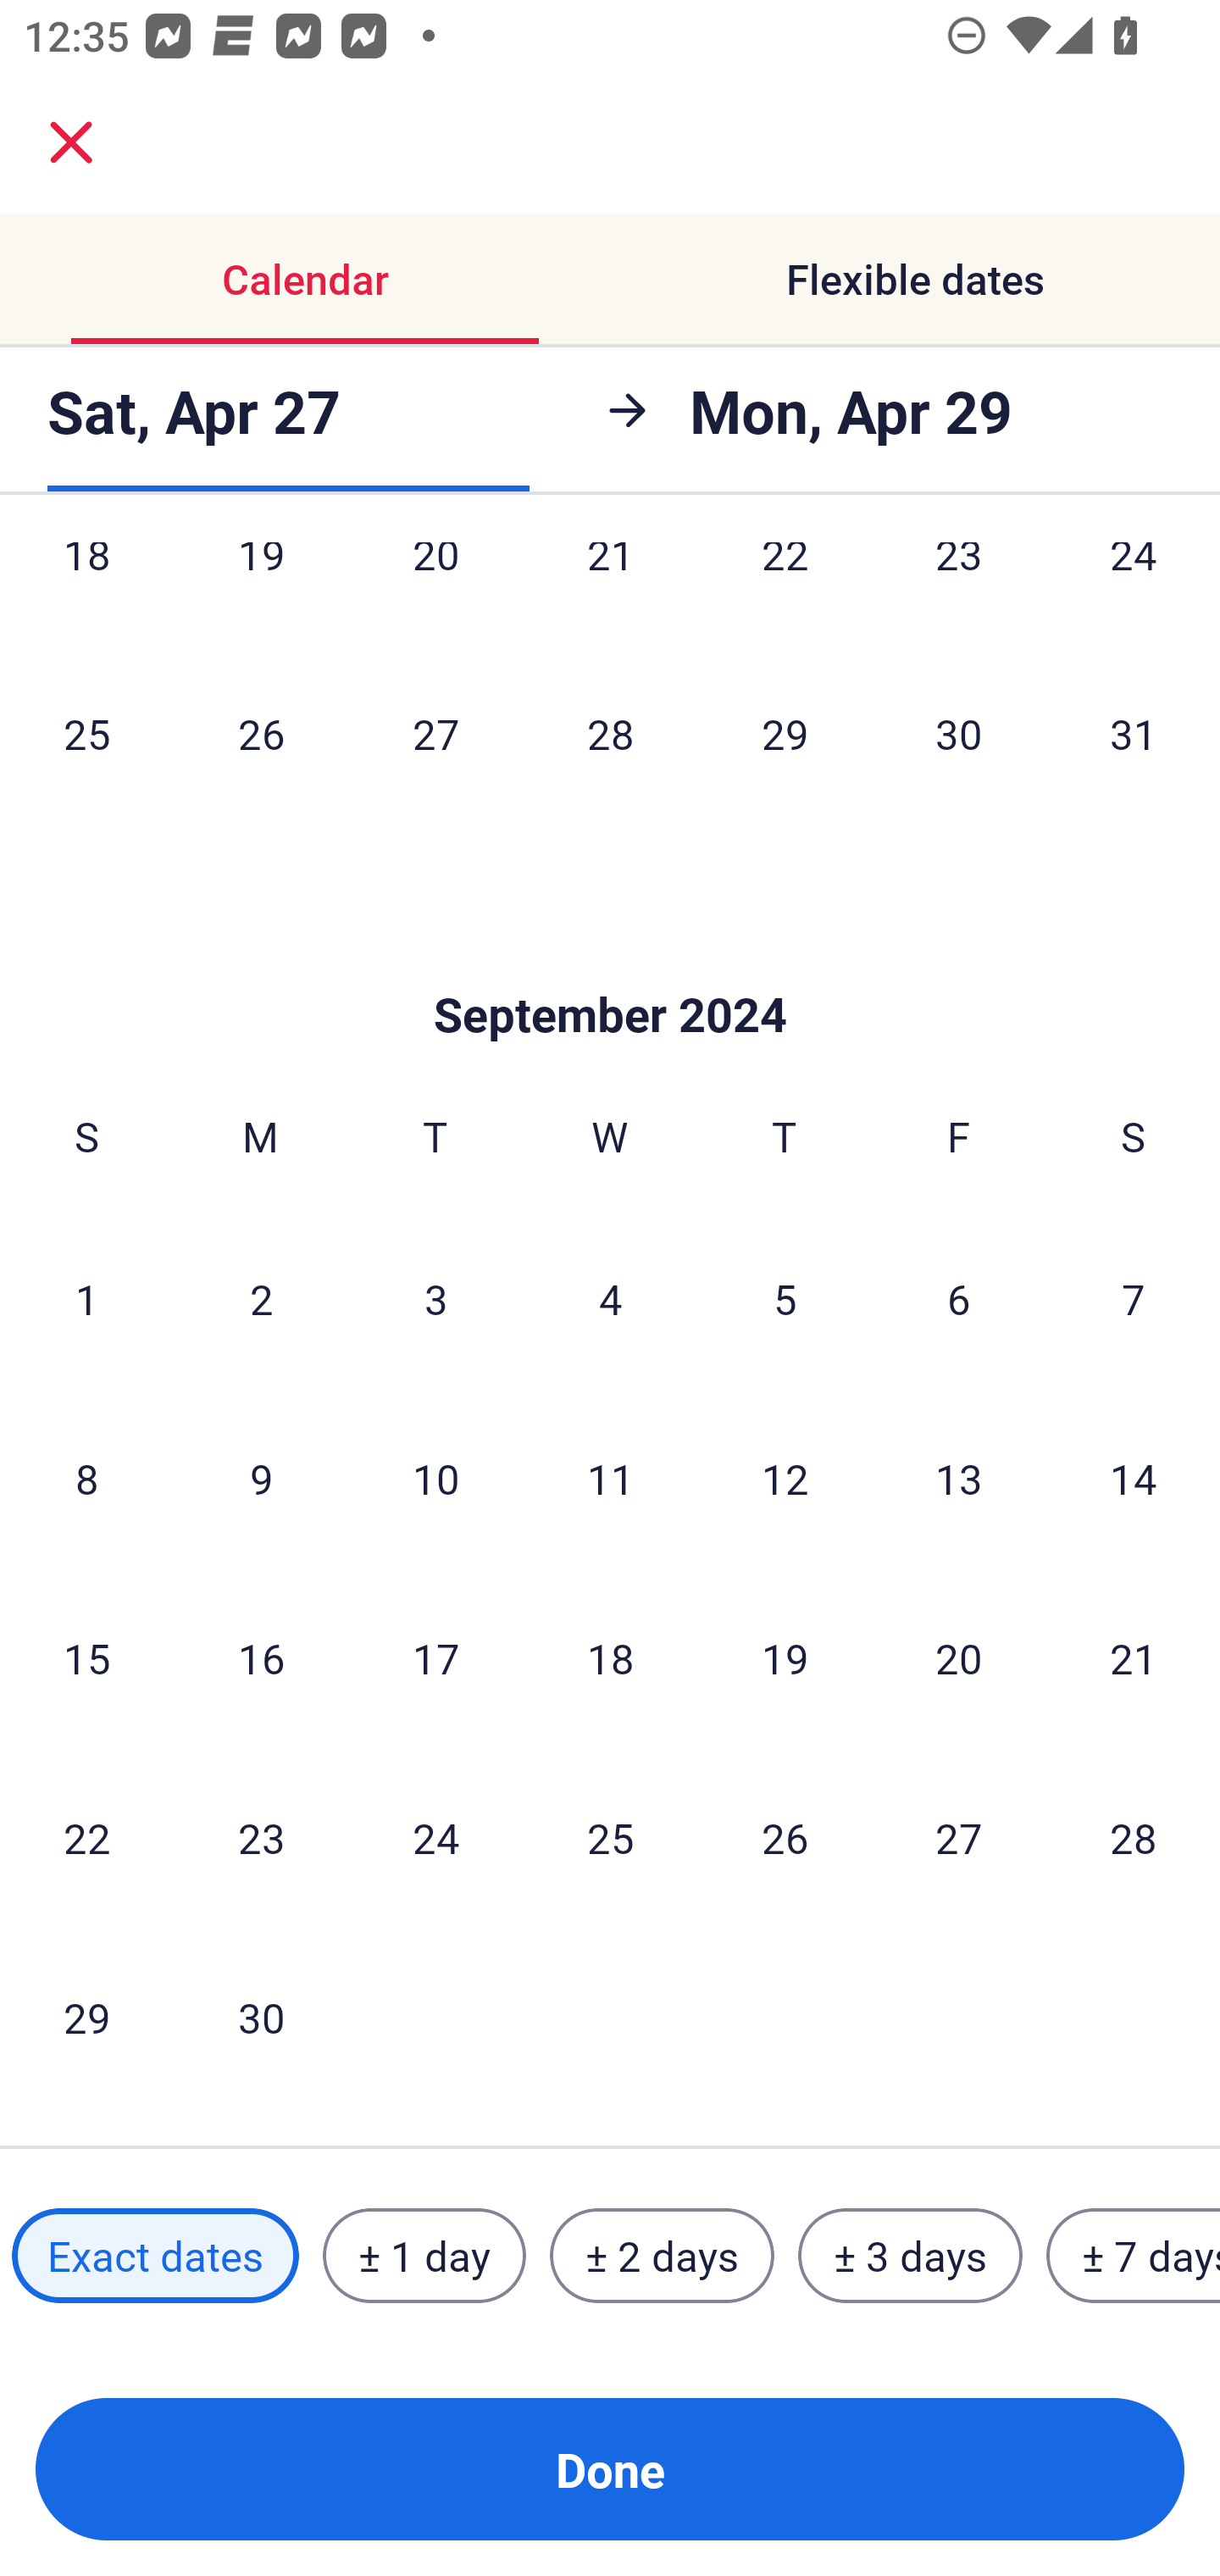  I want to click on 20 Friday, September 20, 2024, so click(959, 1657).